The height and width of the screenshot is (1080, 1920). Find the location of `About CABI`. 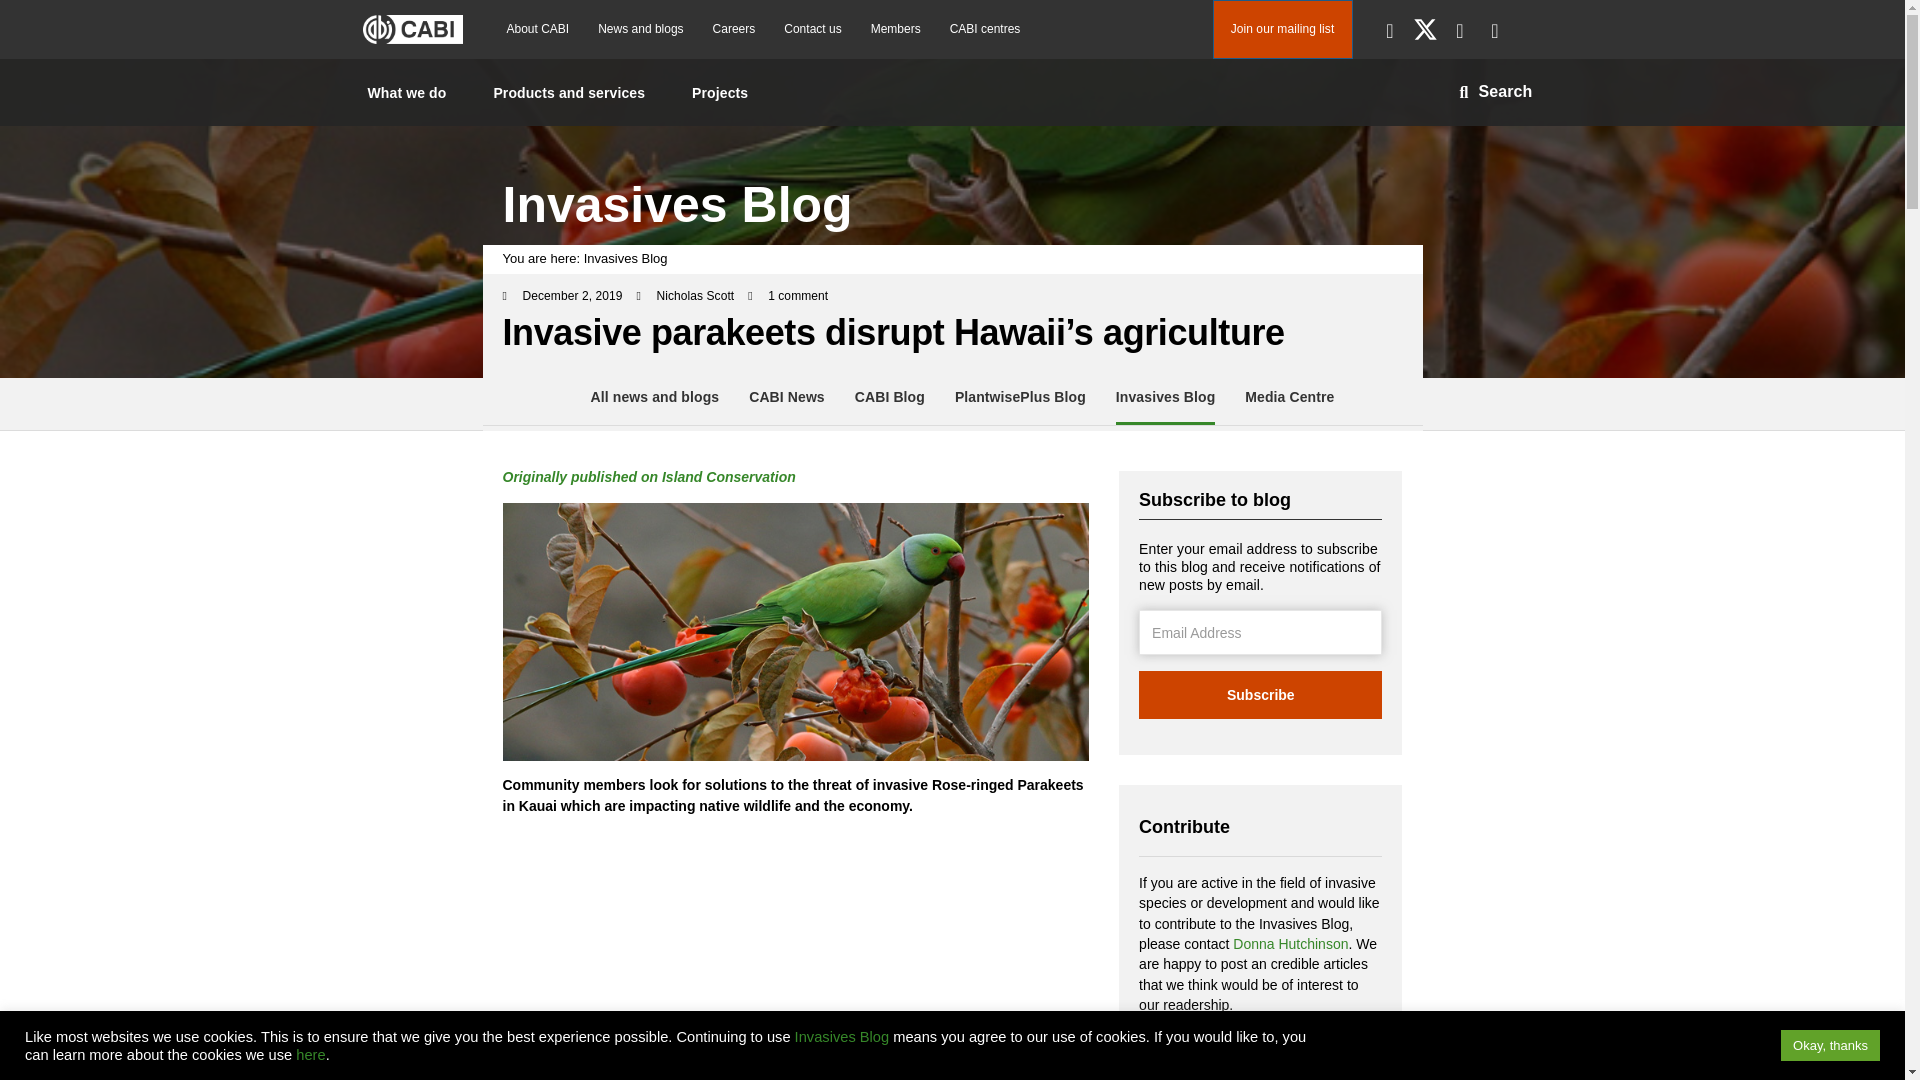

About CABI is located at coordinates (537, 28).